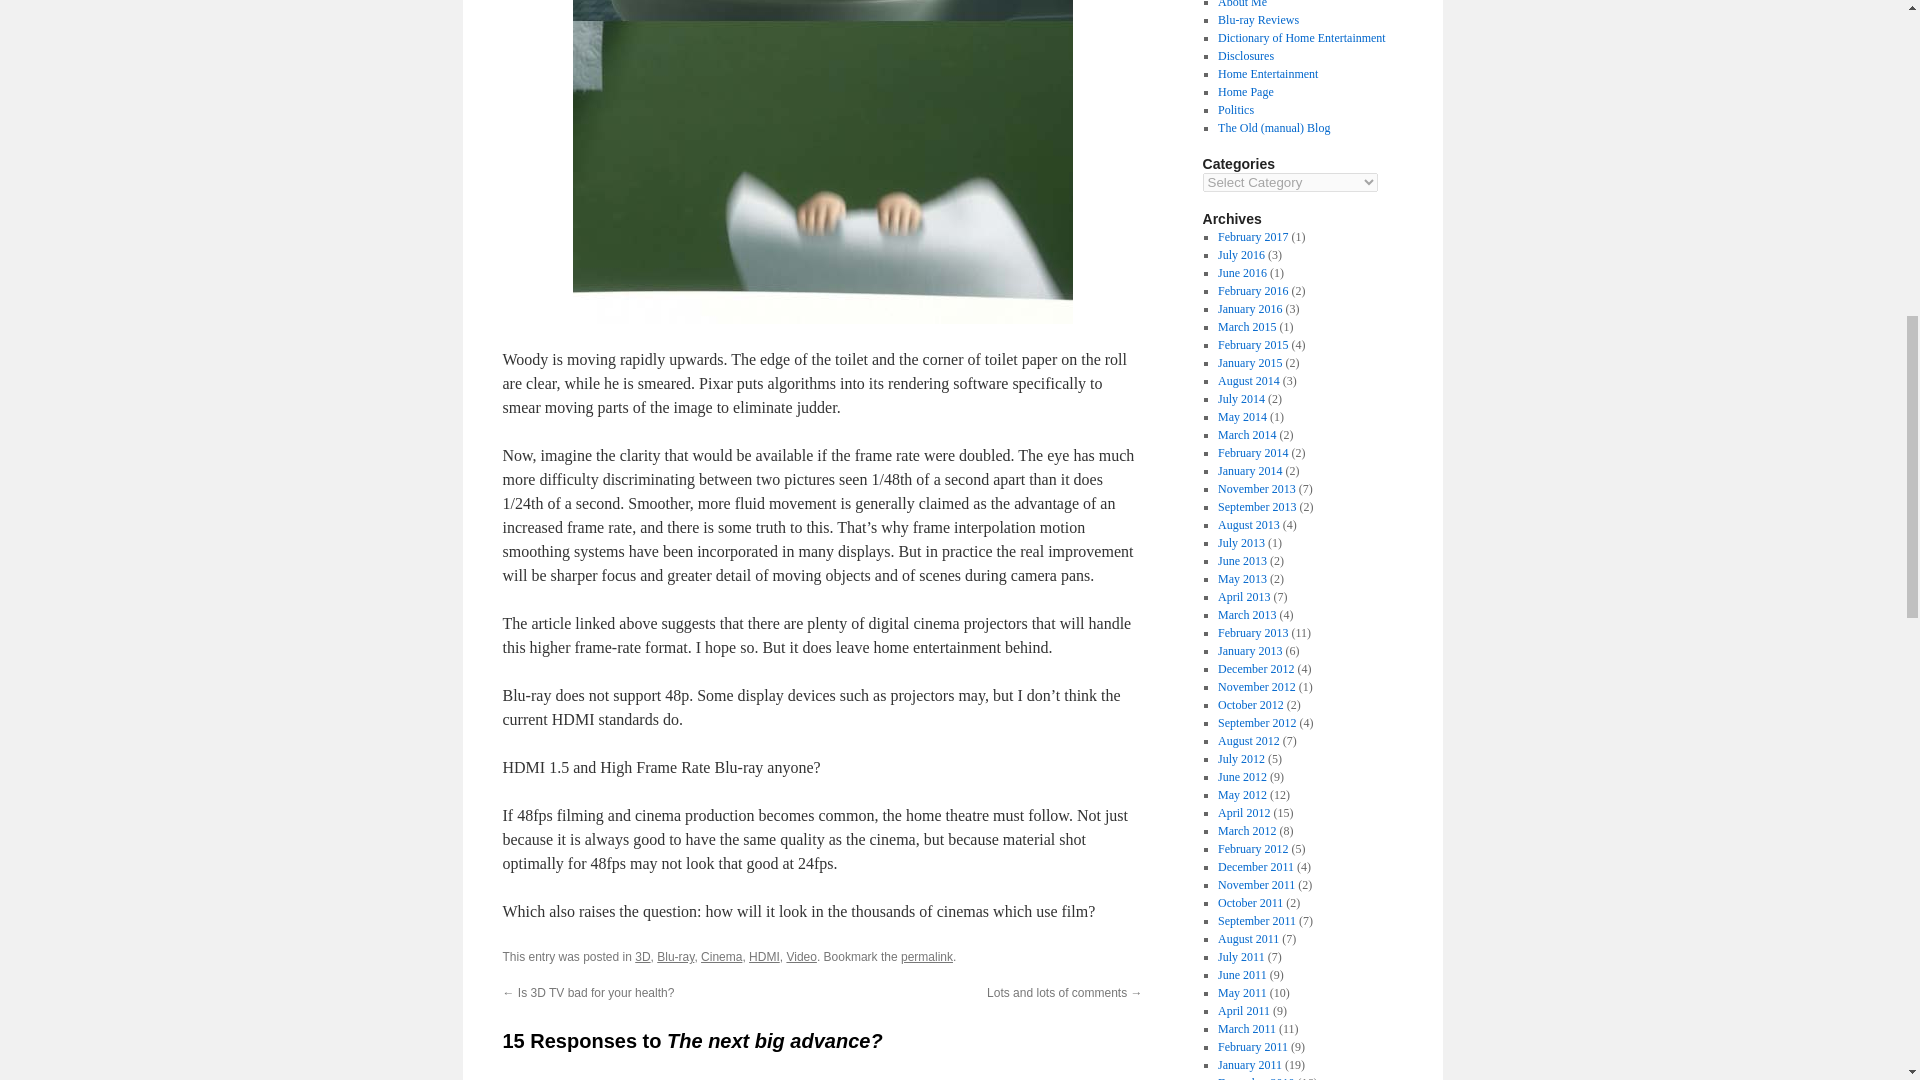 This screenshot has height=1080, width=1920. Describe the element at coordinates (1302, 38) in the screenshot. I see `A Dictionary of Home Entertainment` at that location.